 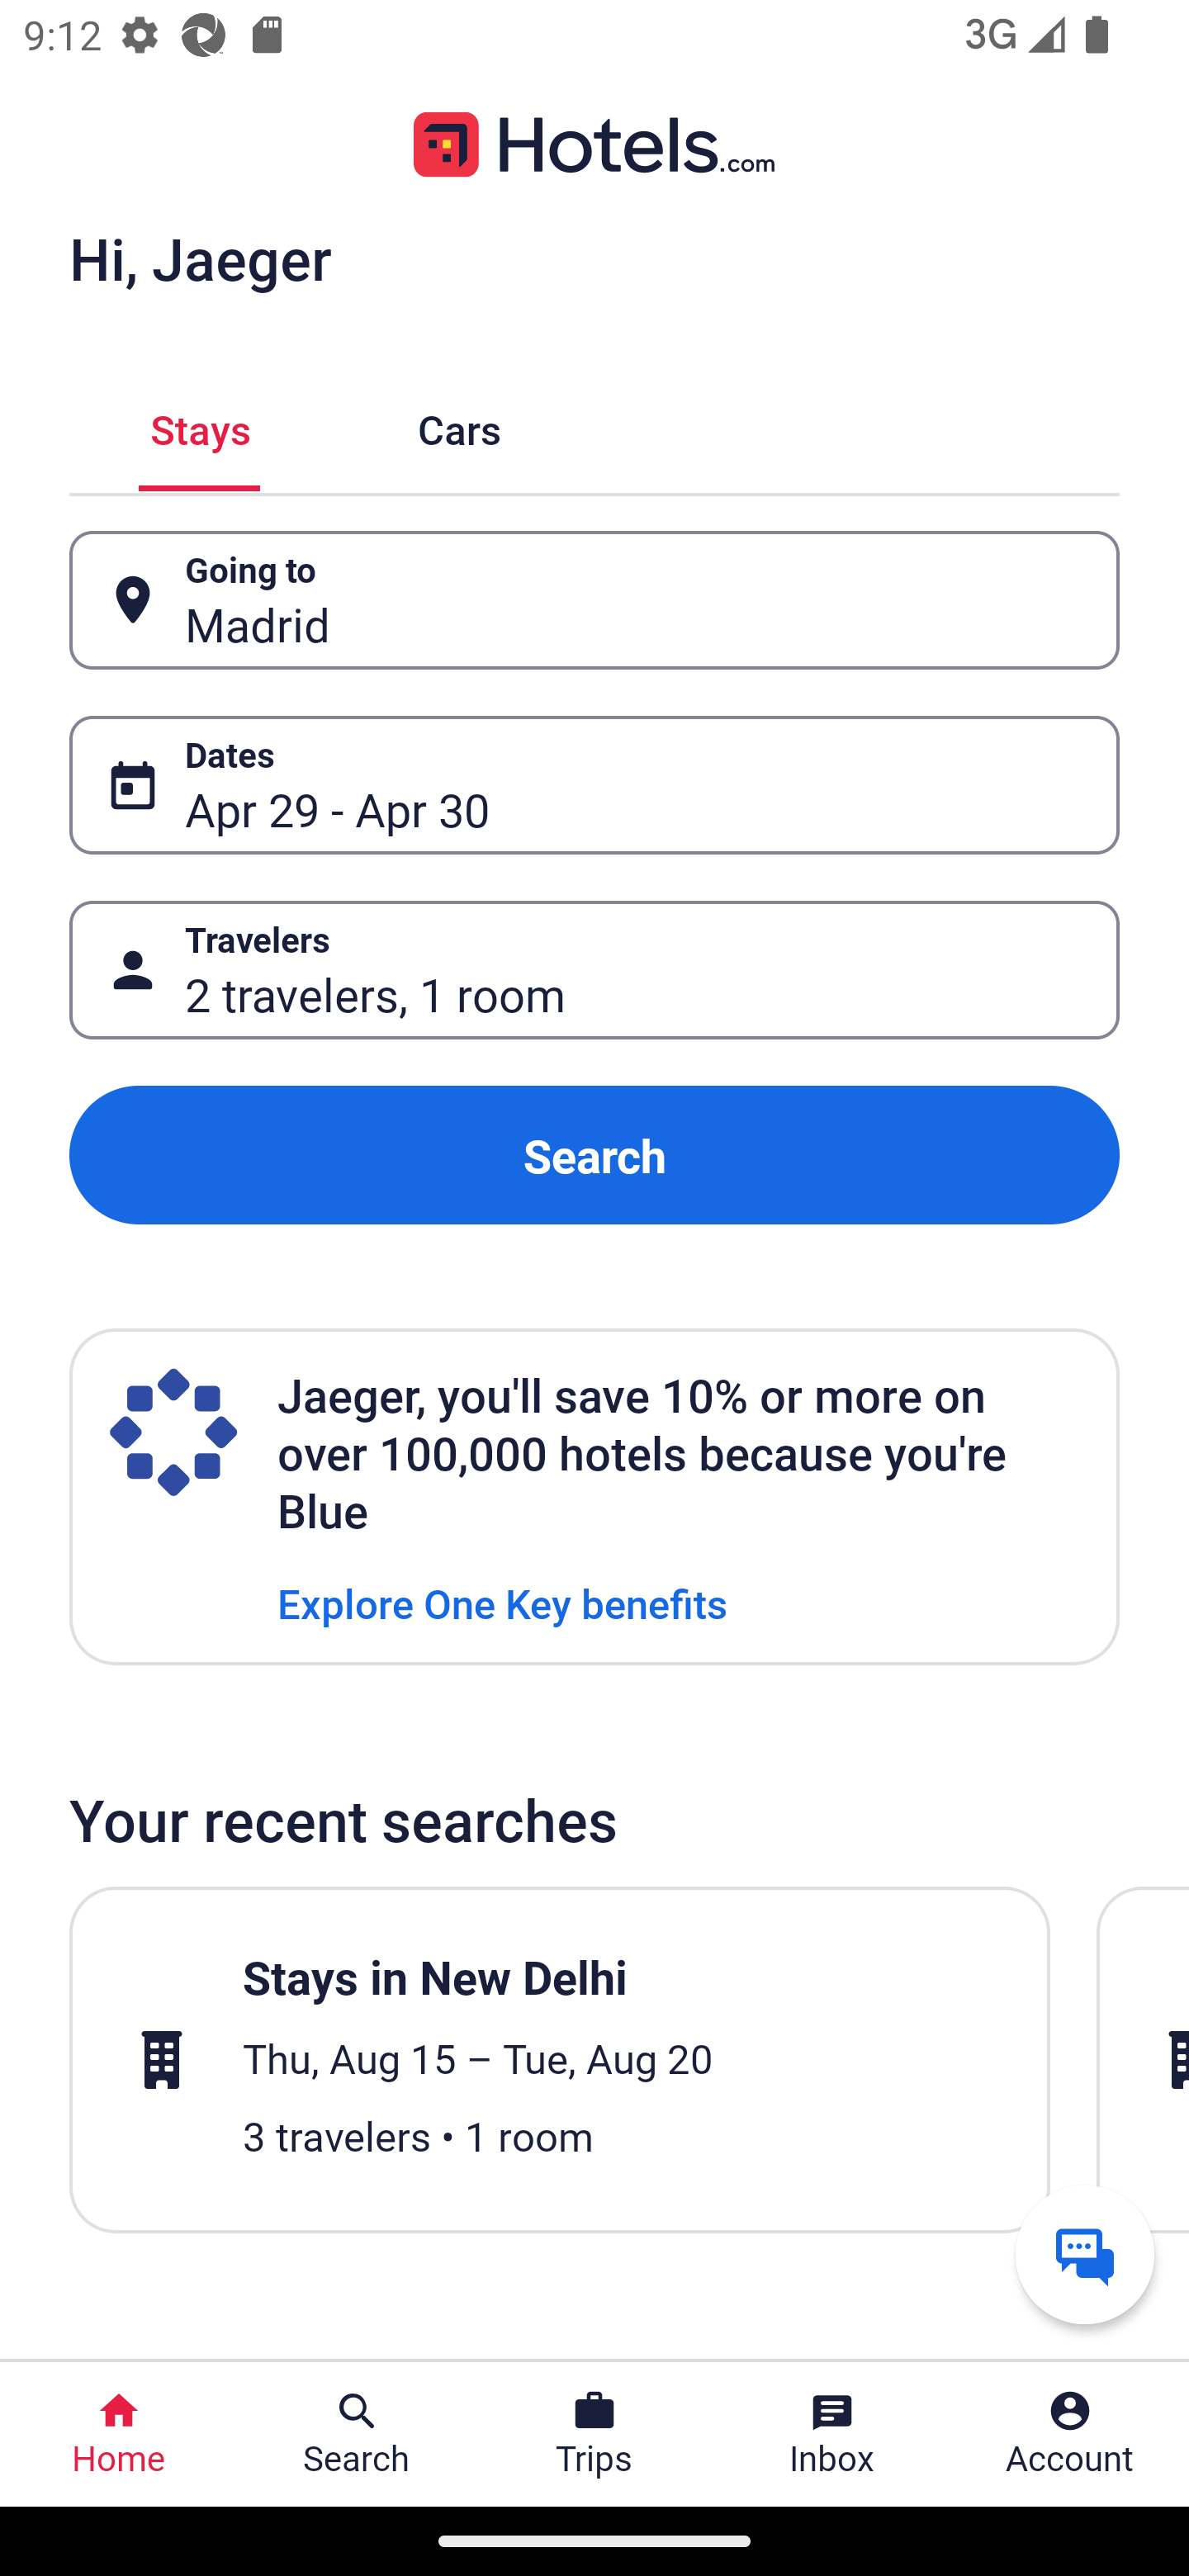 What do you see at coordinates (1085, 2254) in the screenshot?
I see `Get help from a virtual agent` at bounding box center [1085, 2254].